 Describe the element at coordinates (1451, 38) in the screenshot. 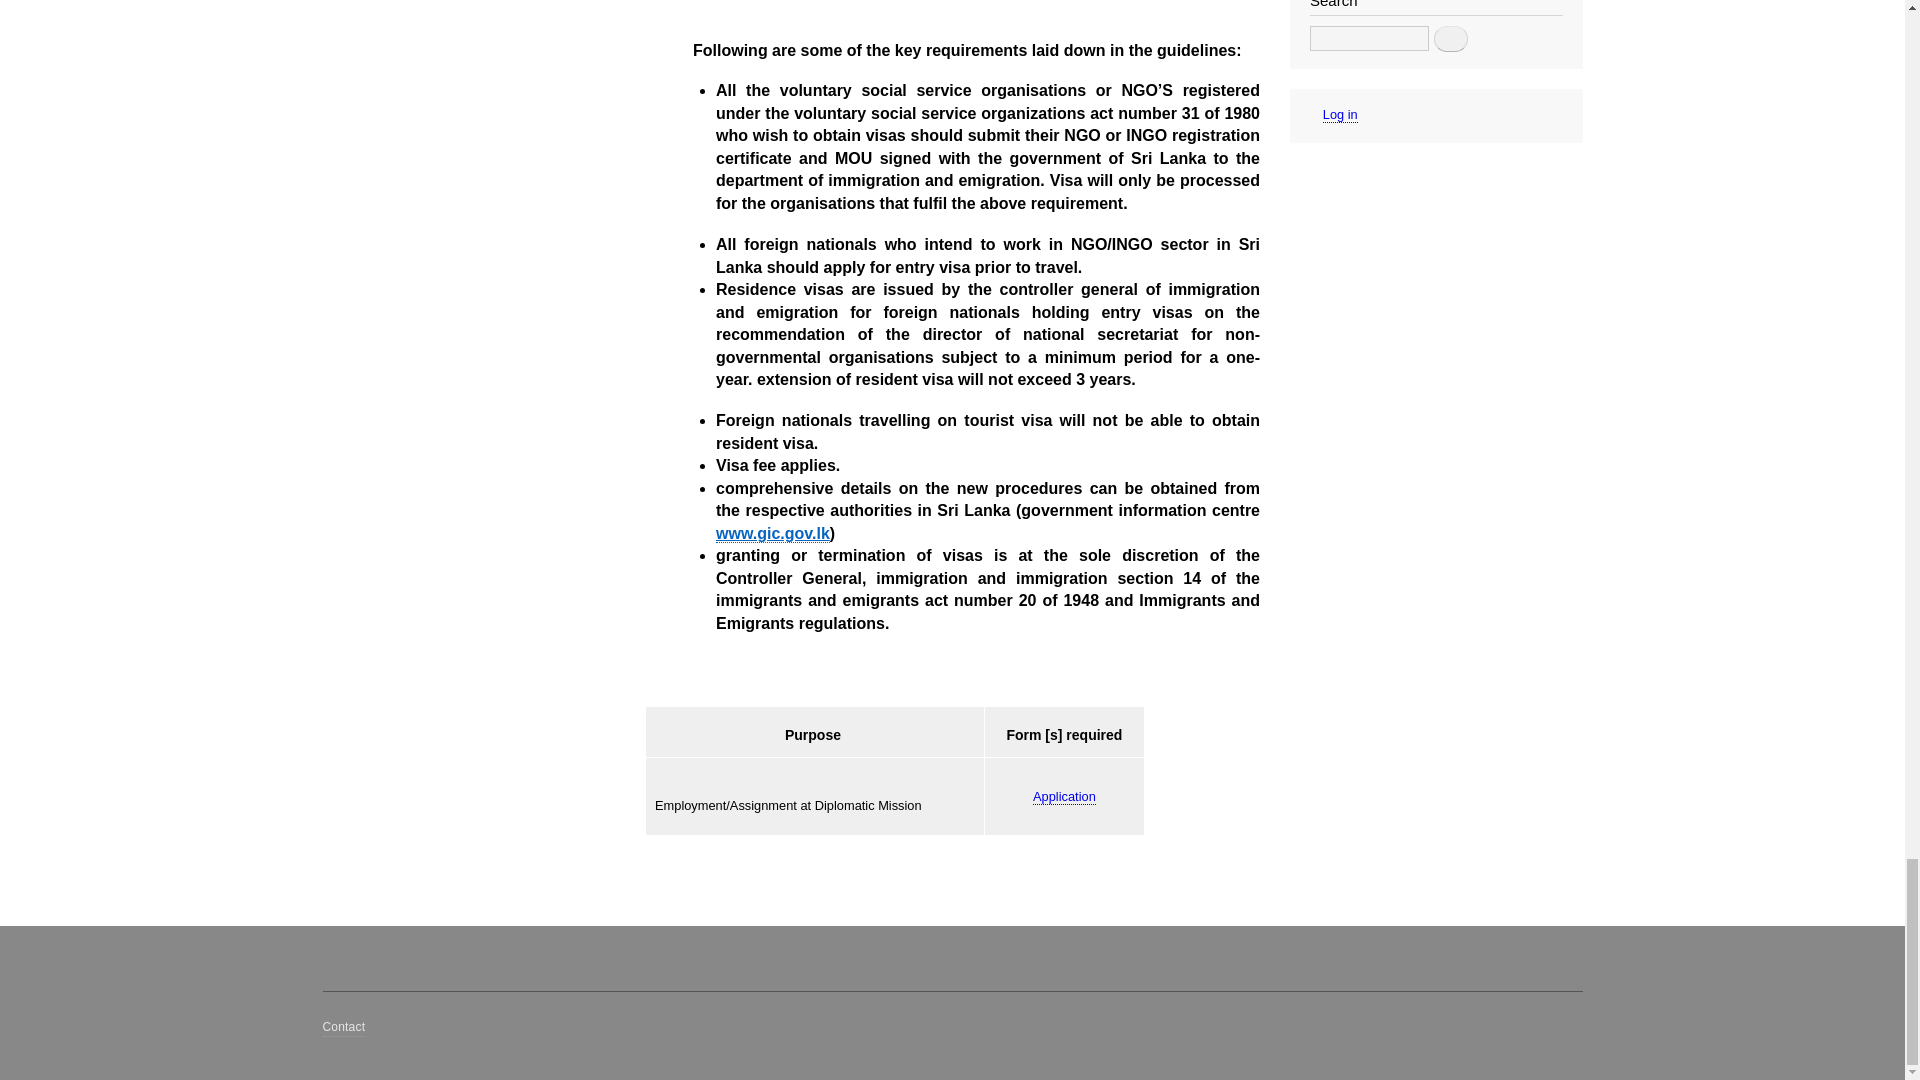

I see `Search` at that location.